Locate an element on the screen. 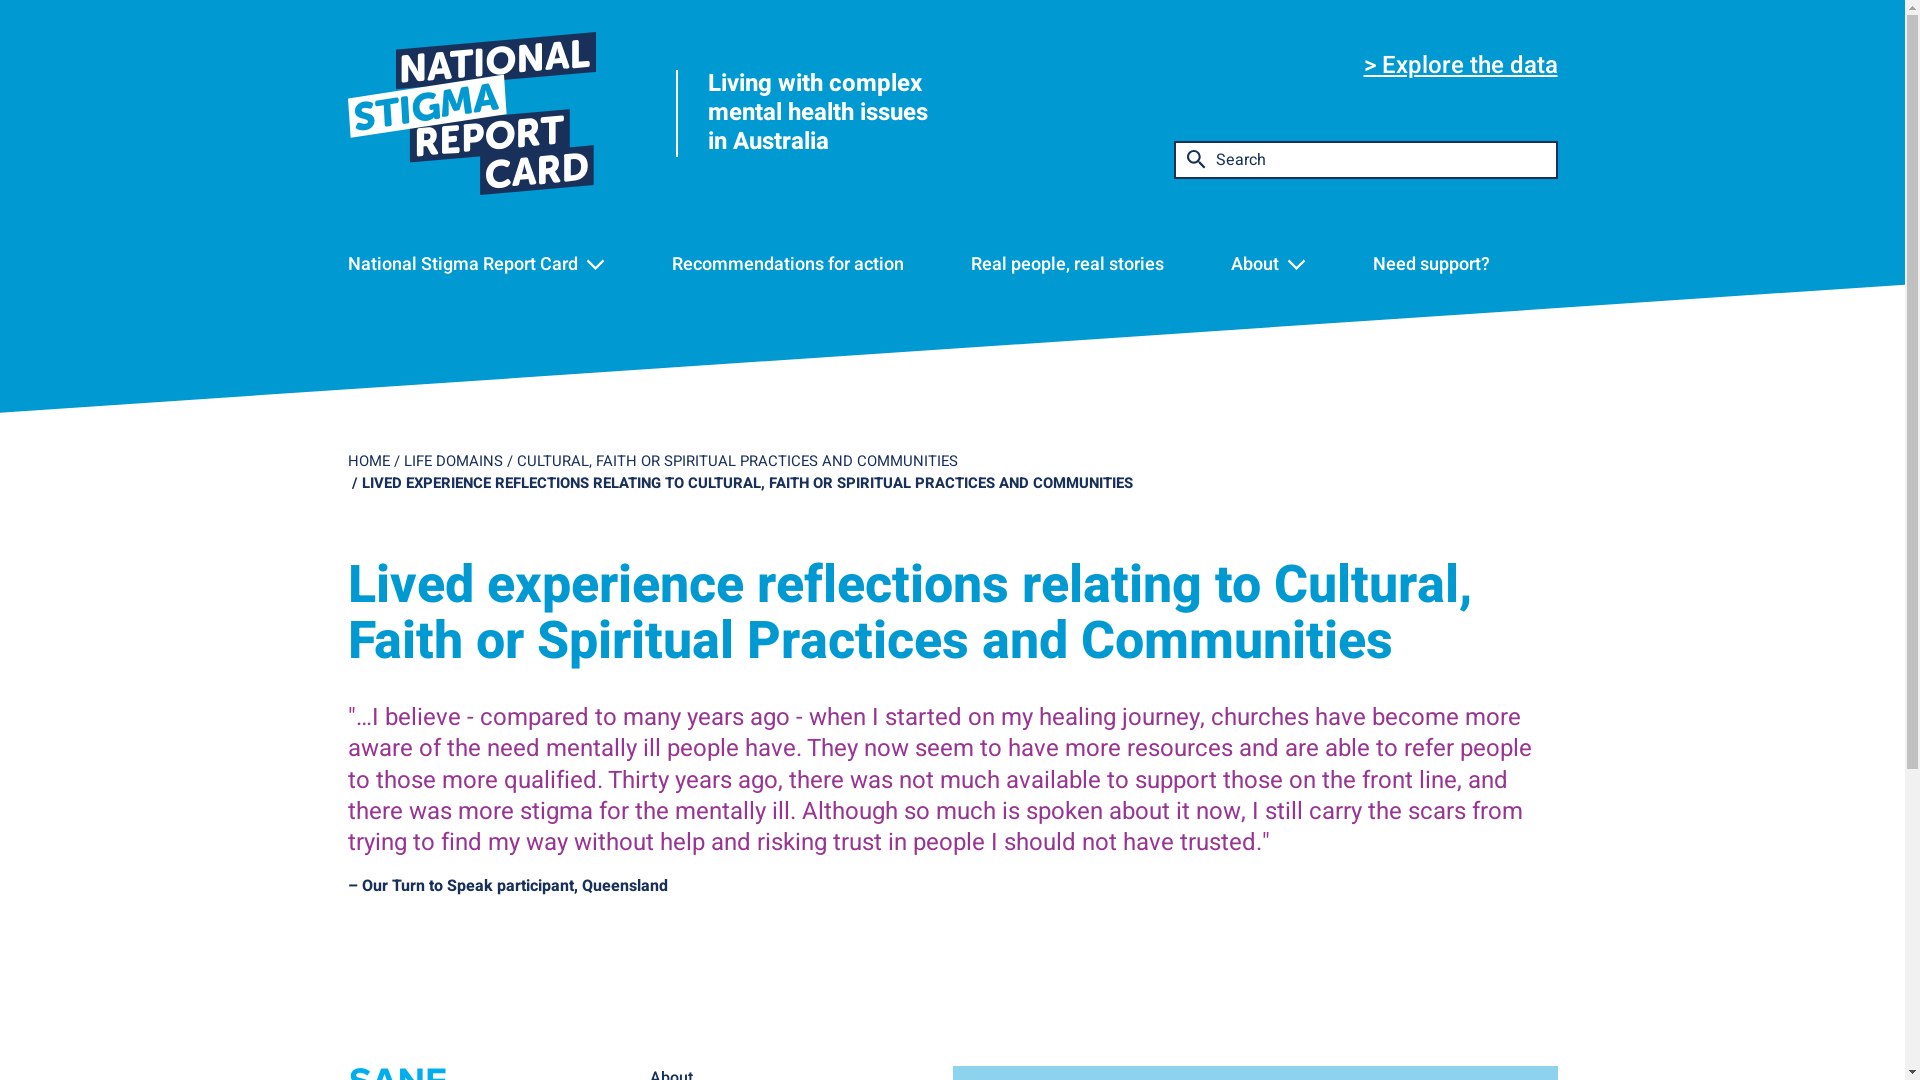 The height and width of the screenshot is (1080, 1920). Search is located at coordinates (1197, 247).